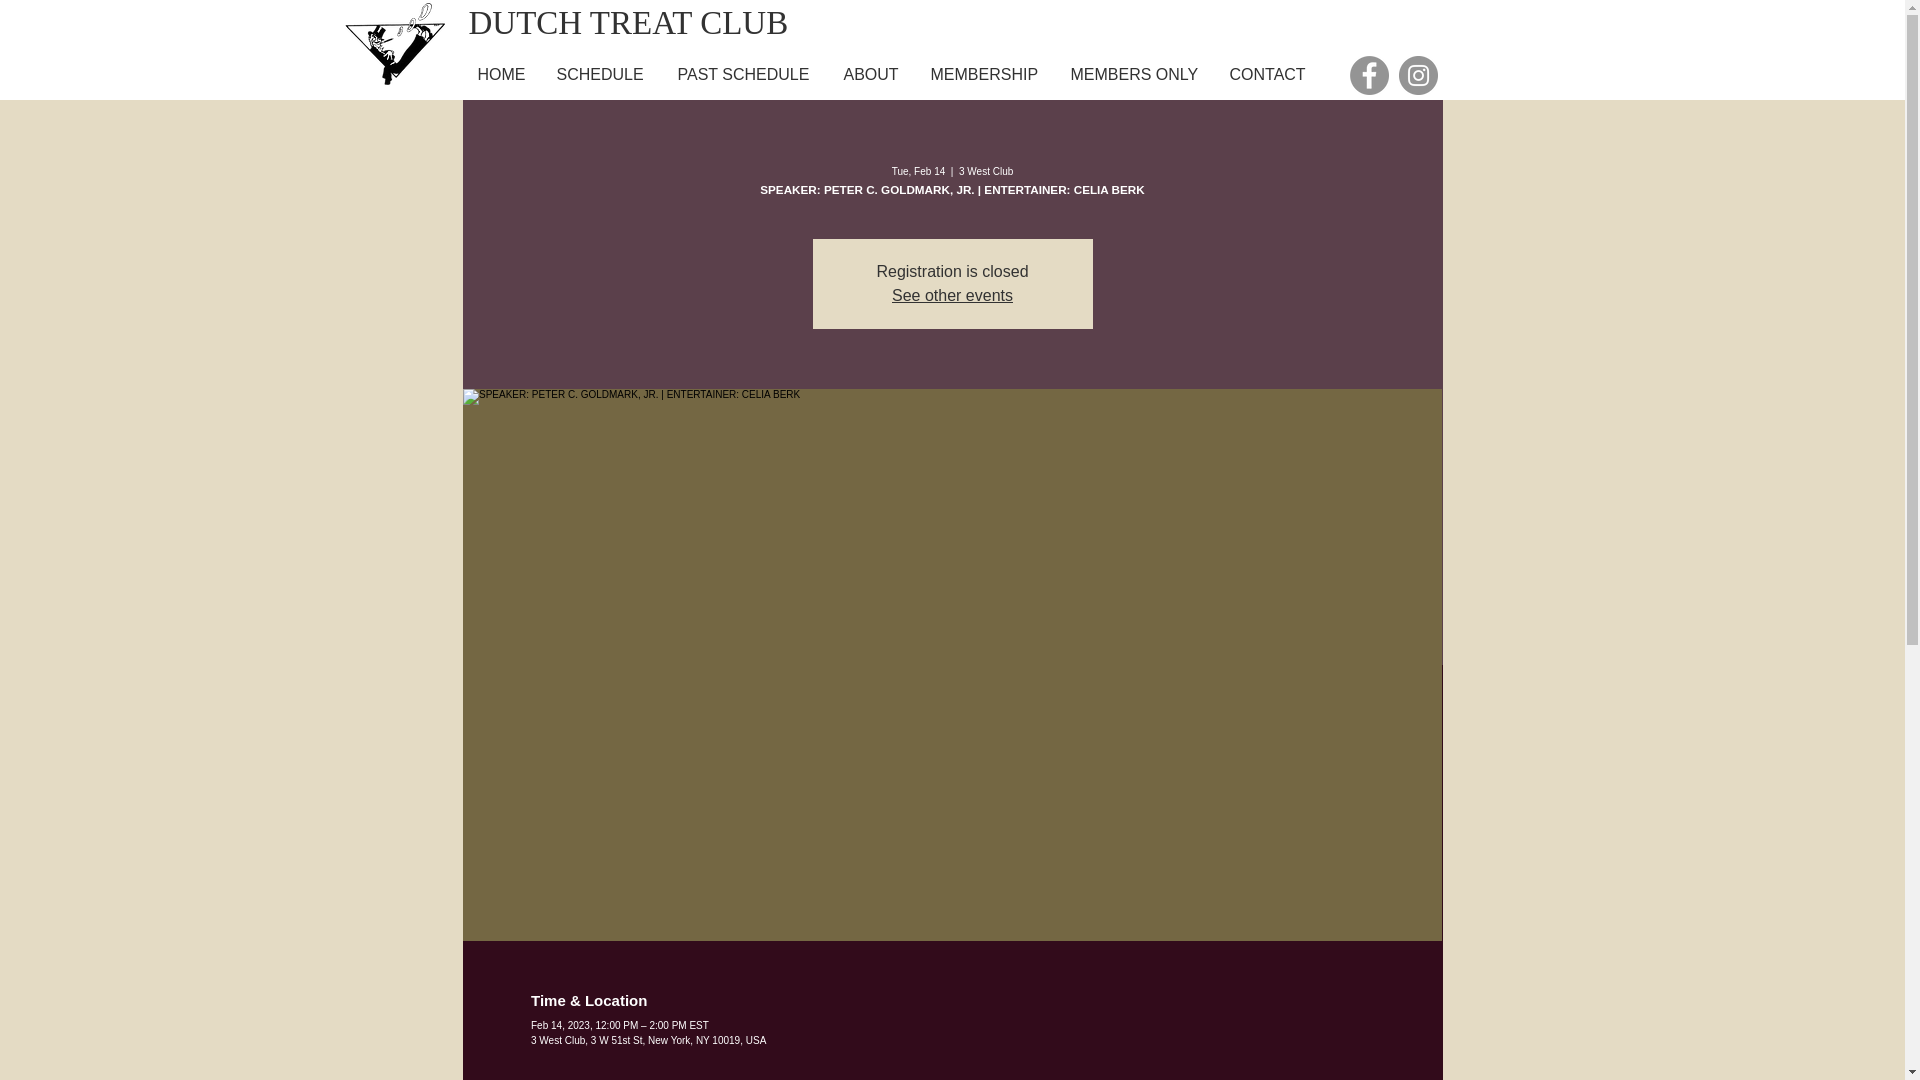 The width and height of the screenshot is (1920, 1080). I want to click on PAST SCHEDULE, so click(744, 74).